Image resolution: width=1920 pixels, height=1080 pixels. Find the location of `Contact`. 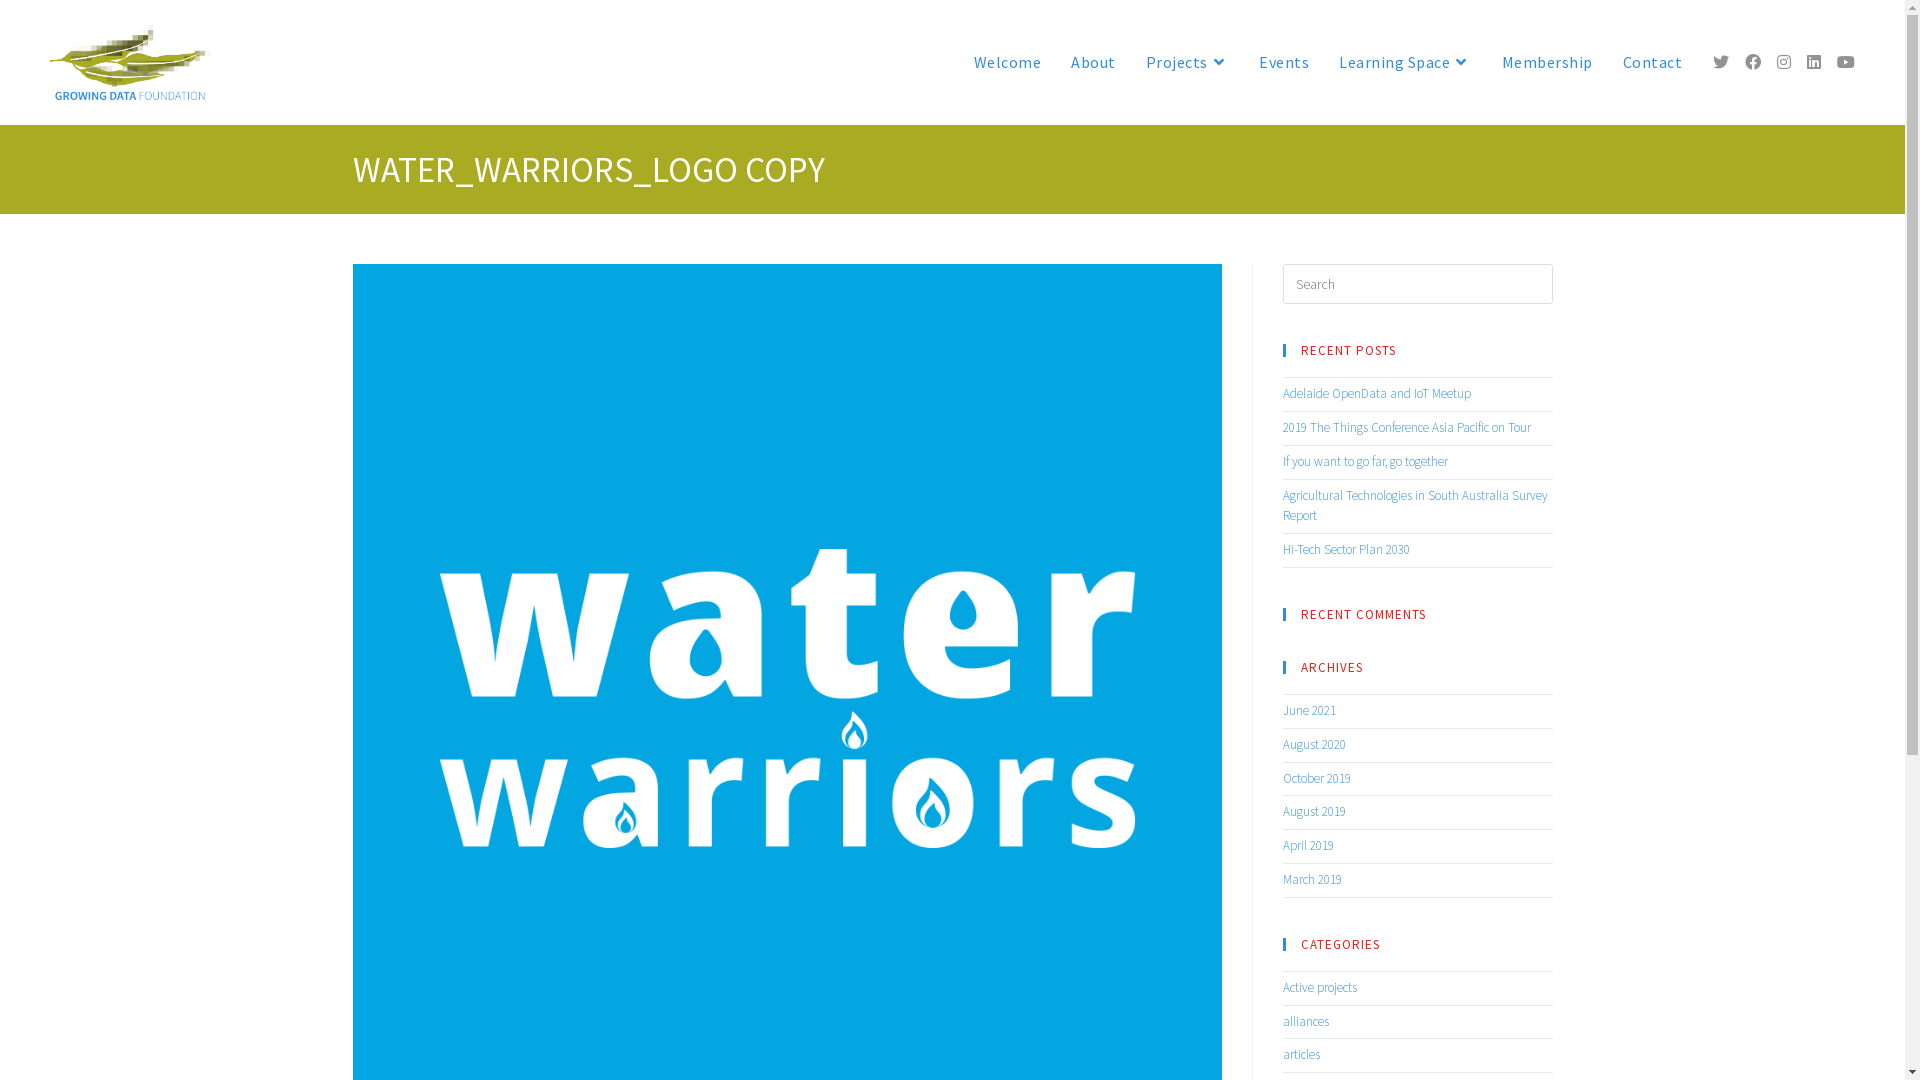

Contact is located at coordinates (1653, 62).